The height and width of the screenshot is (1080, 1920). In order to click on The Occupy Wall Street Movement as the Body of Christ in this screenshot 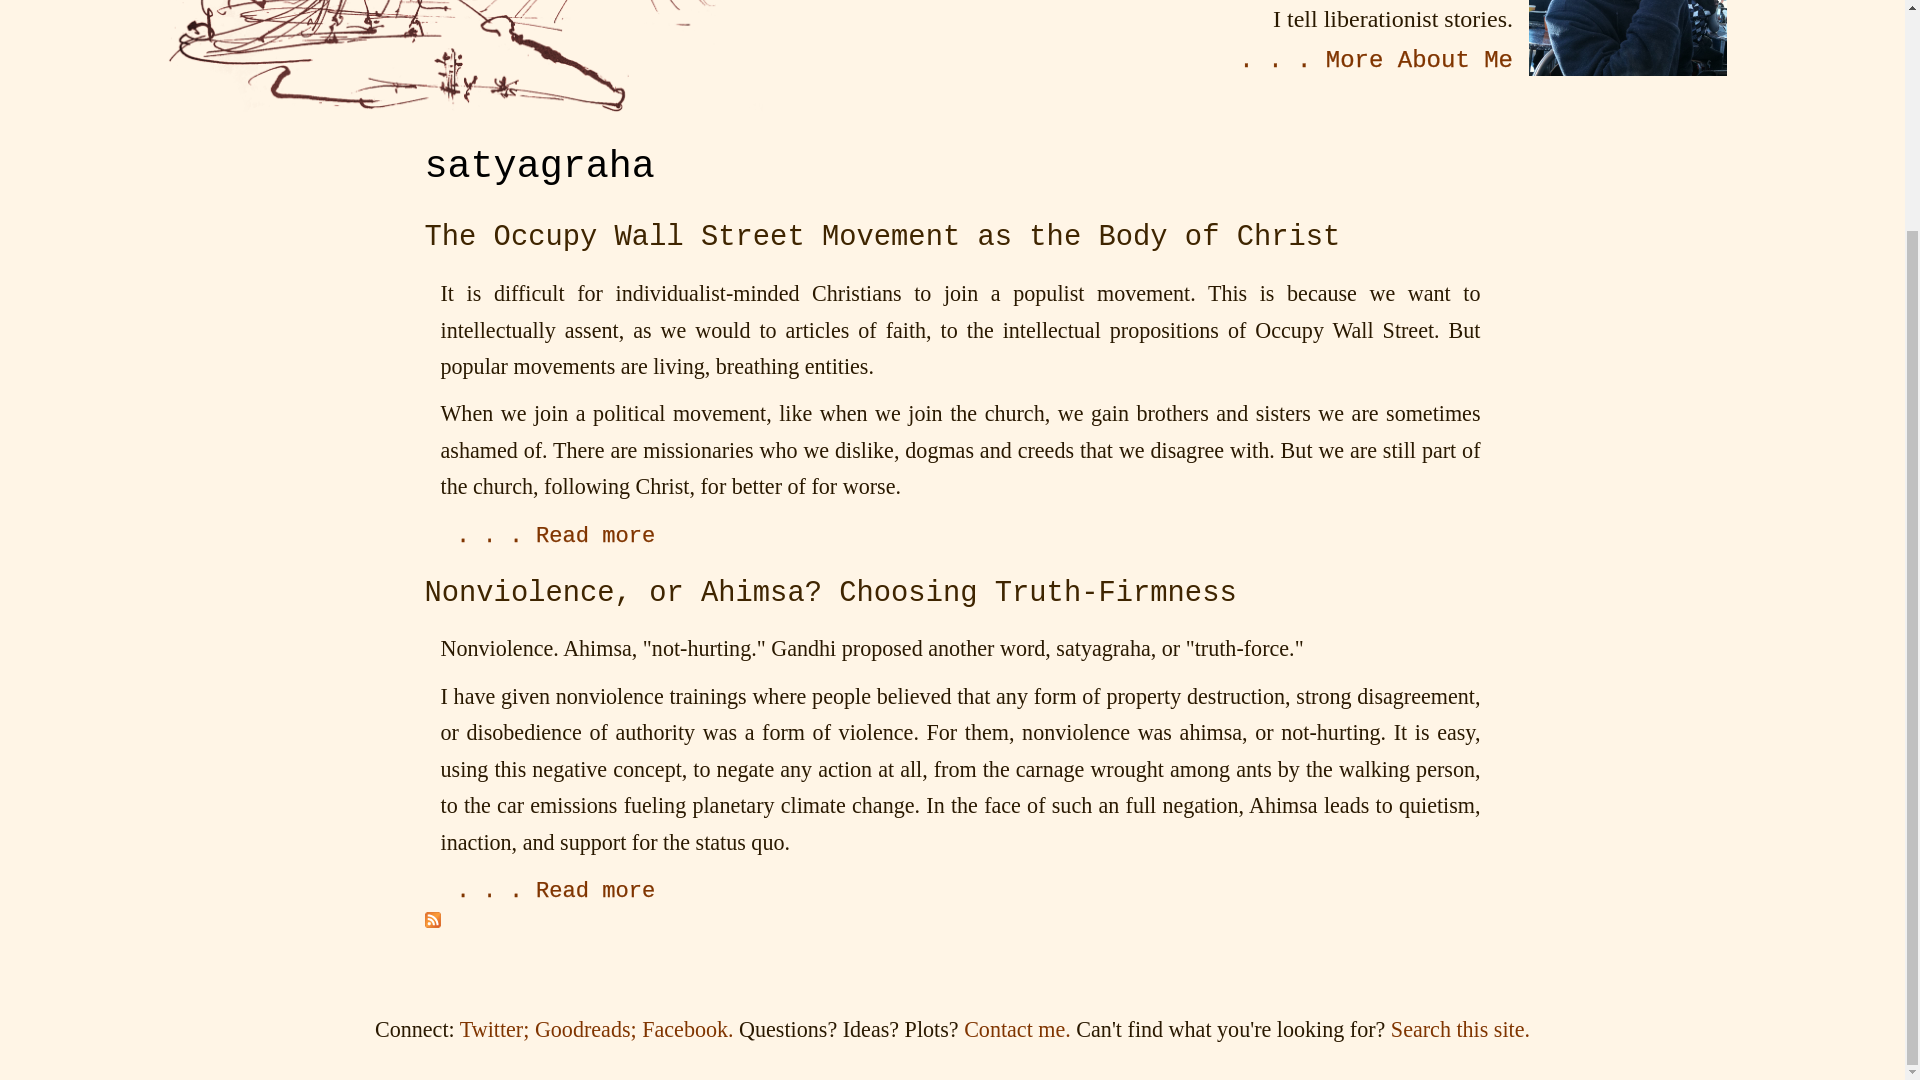, I will do `click(555, 536)`.